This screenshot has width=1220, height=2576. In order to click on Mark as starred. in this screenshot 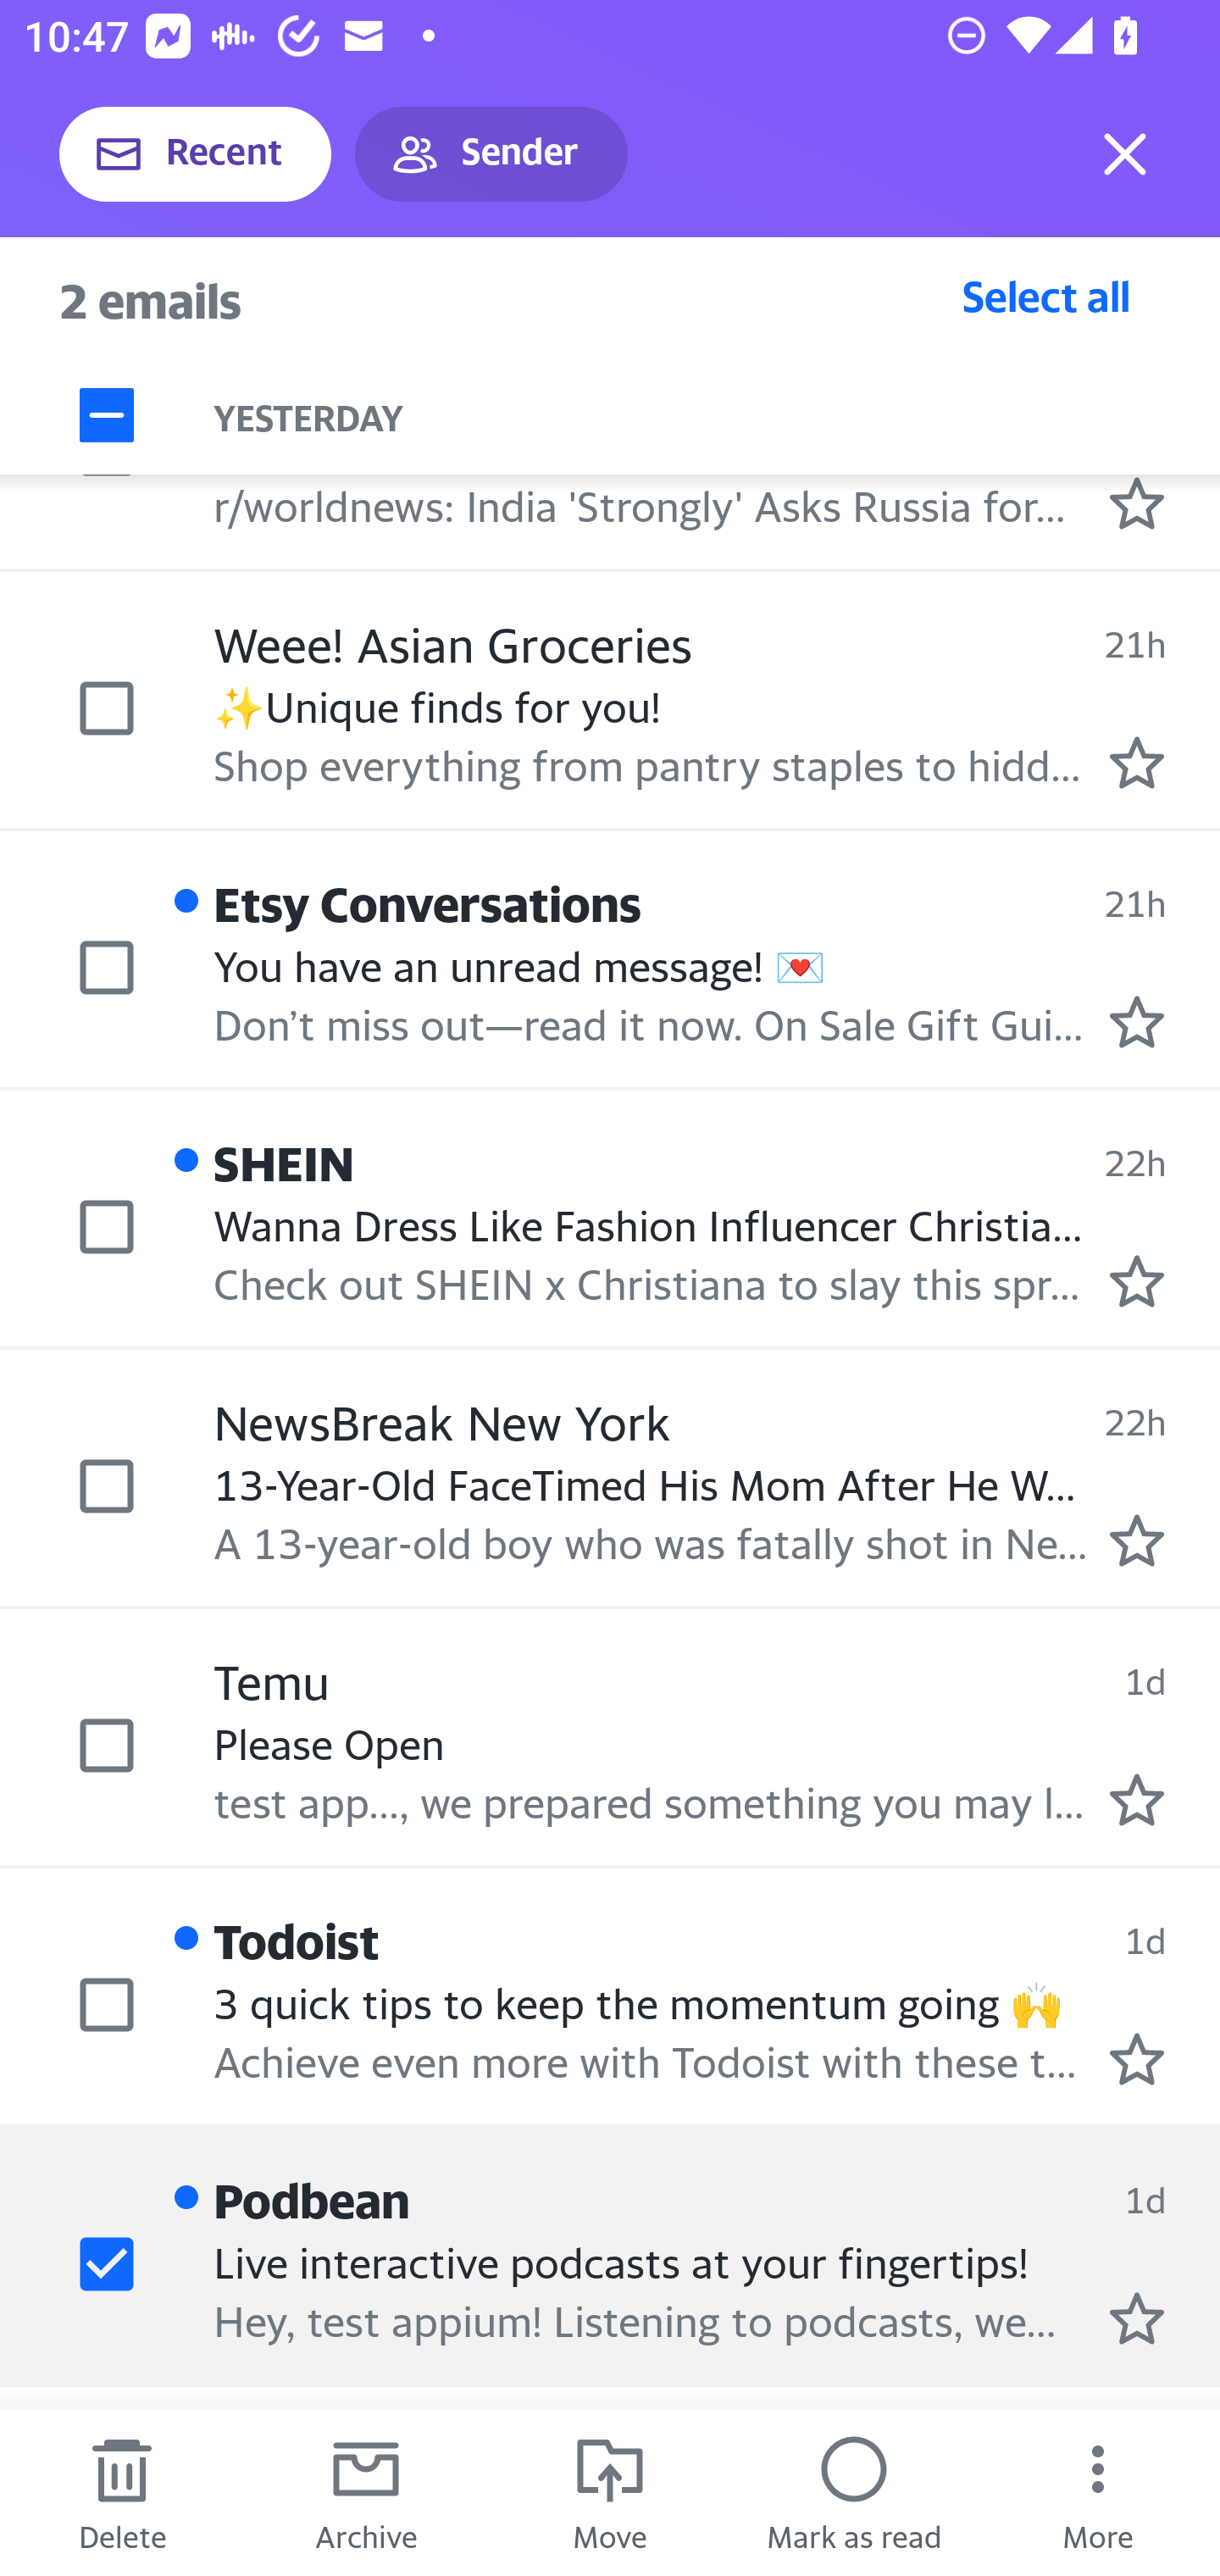, I will do `click(1137, 503)`.